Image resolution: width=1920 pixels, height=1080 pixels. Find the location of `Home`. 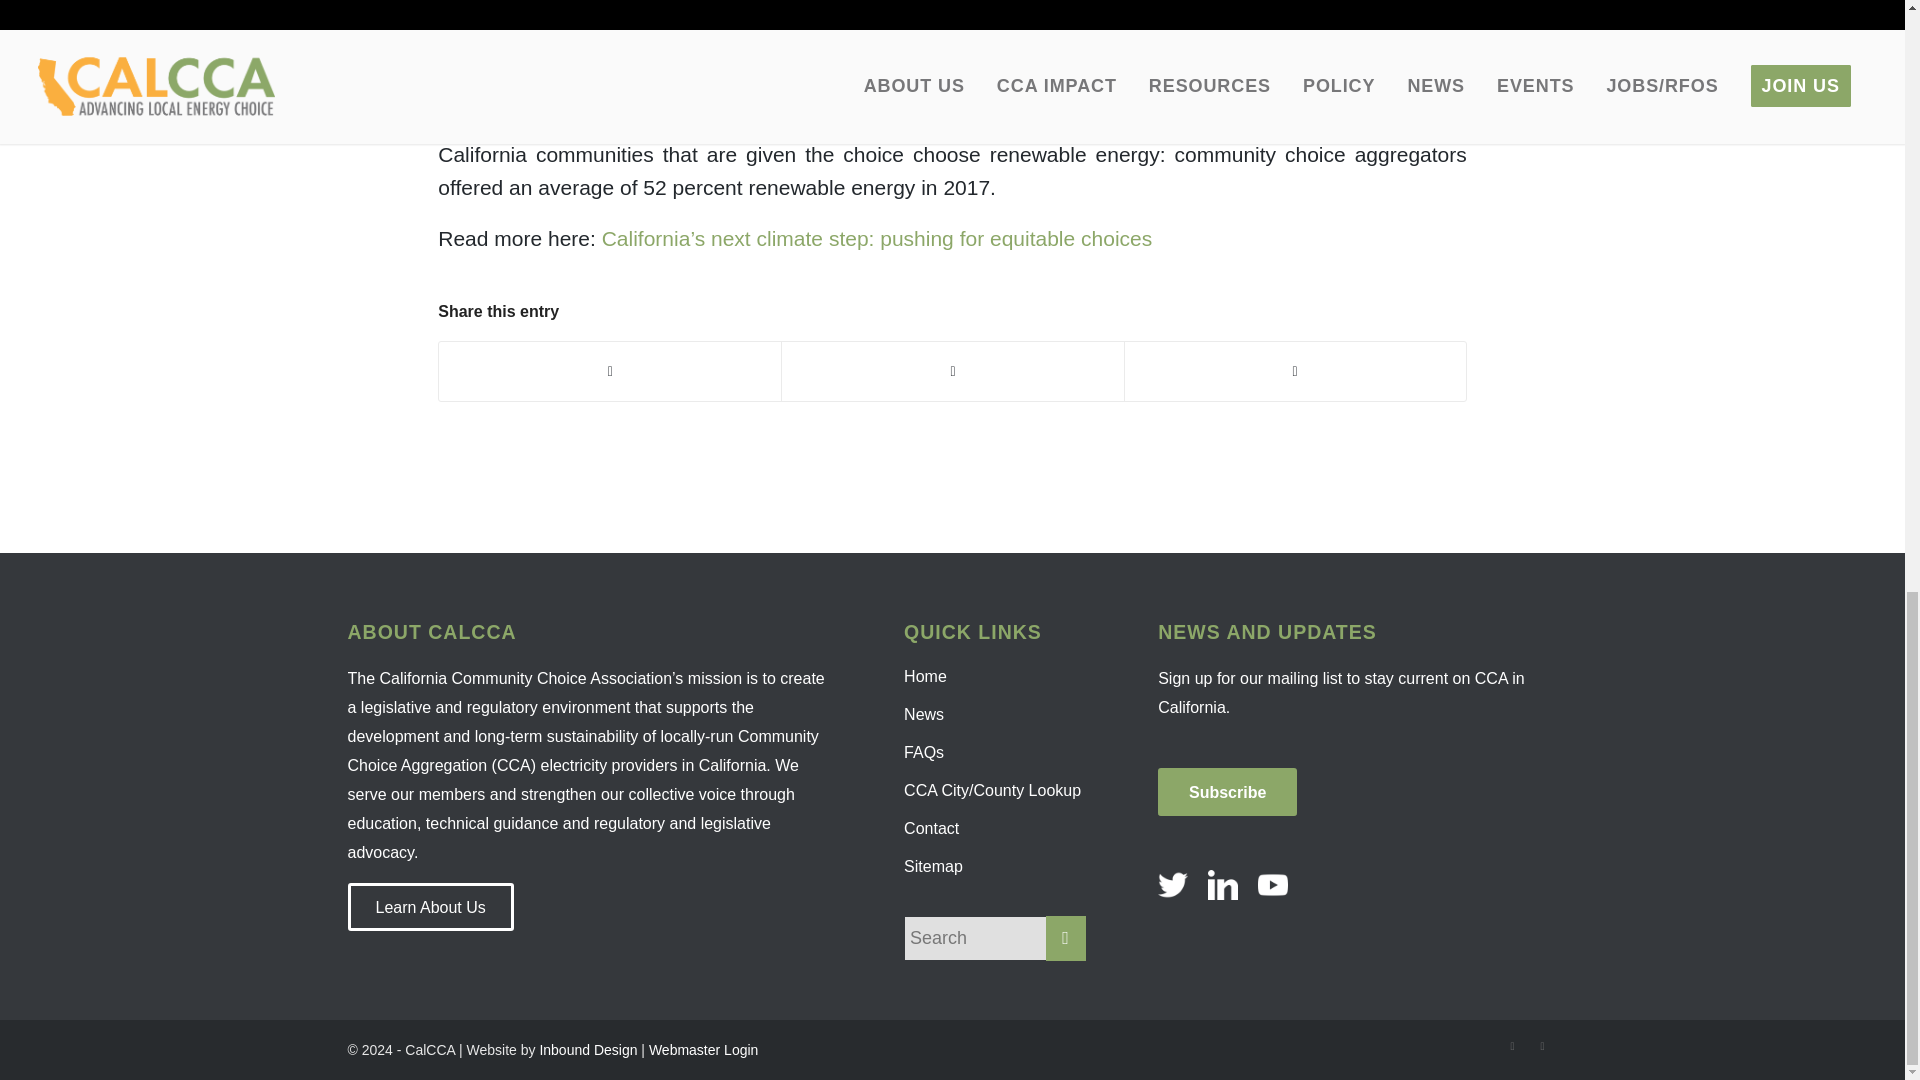

Home is located at coordinates (995, 676).